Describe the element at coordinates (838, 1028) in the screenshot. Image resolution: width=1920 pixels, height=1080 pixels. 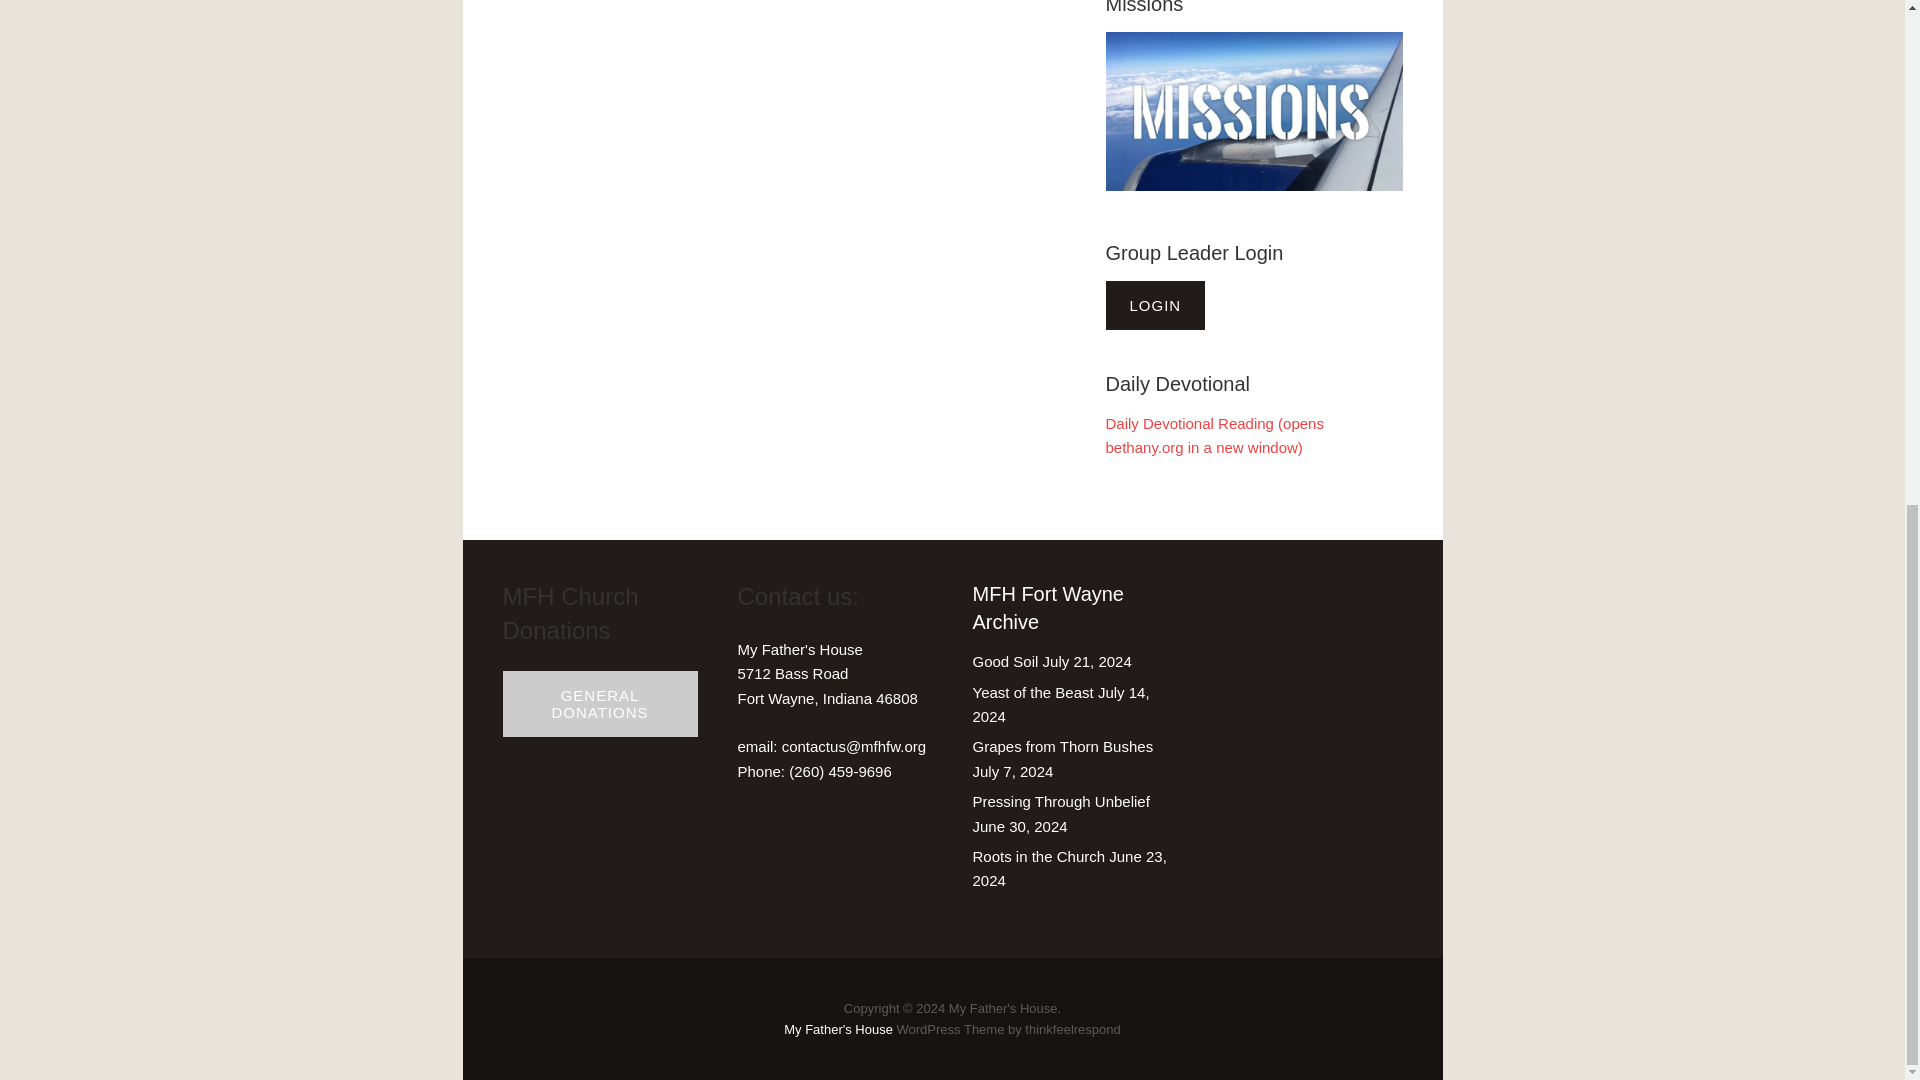
I see `My Father's House` at that location.